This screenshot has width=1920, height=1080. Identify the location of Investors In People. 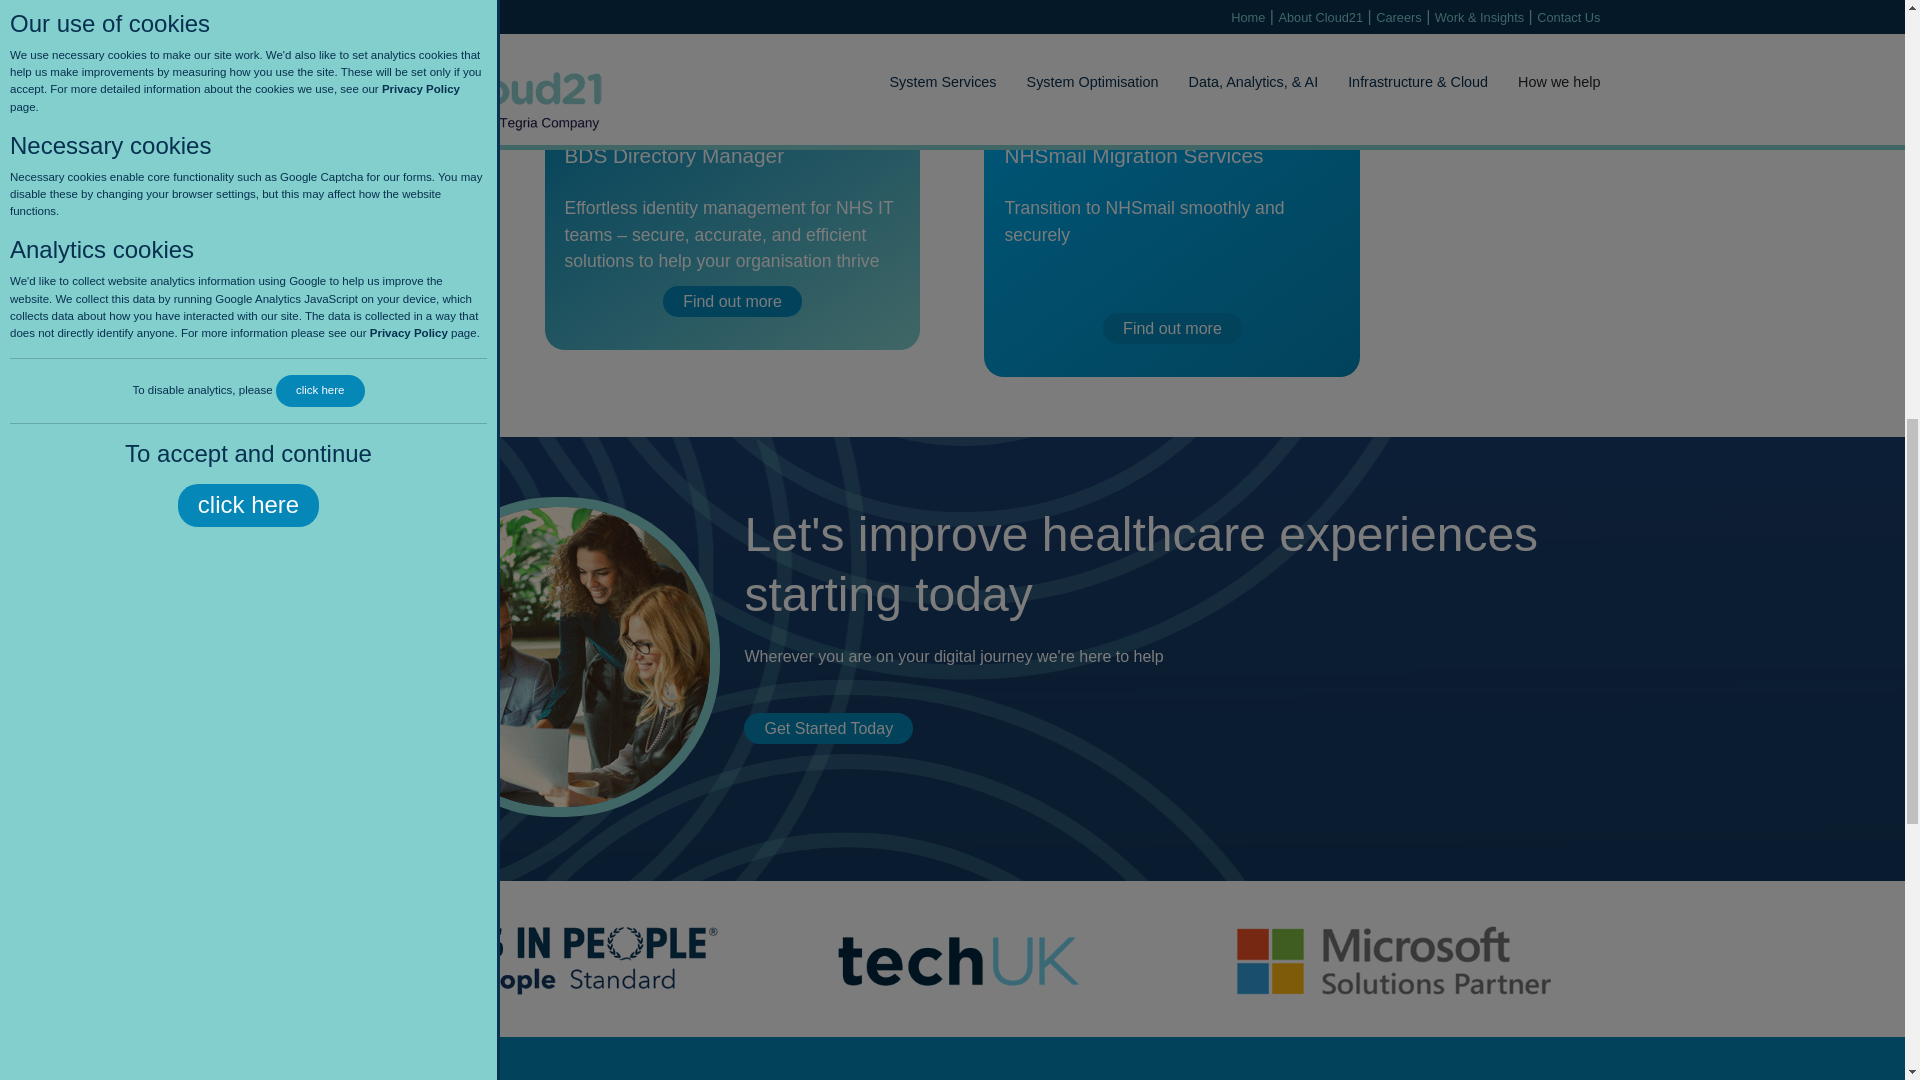
(512, 960).